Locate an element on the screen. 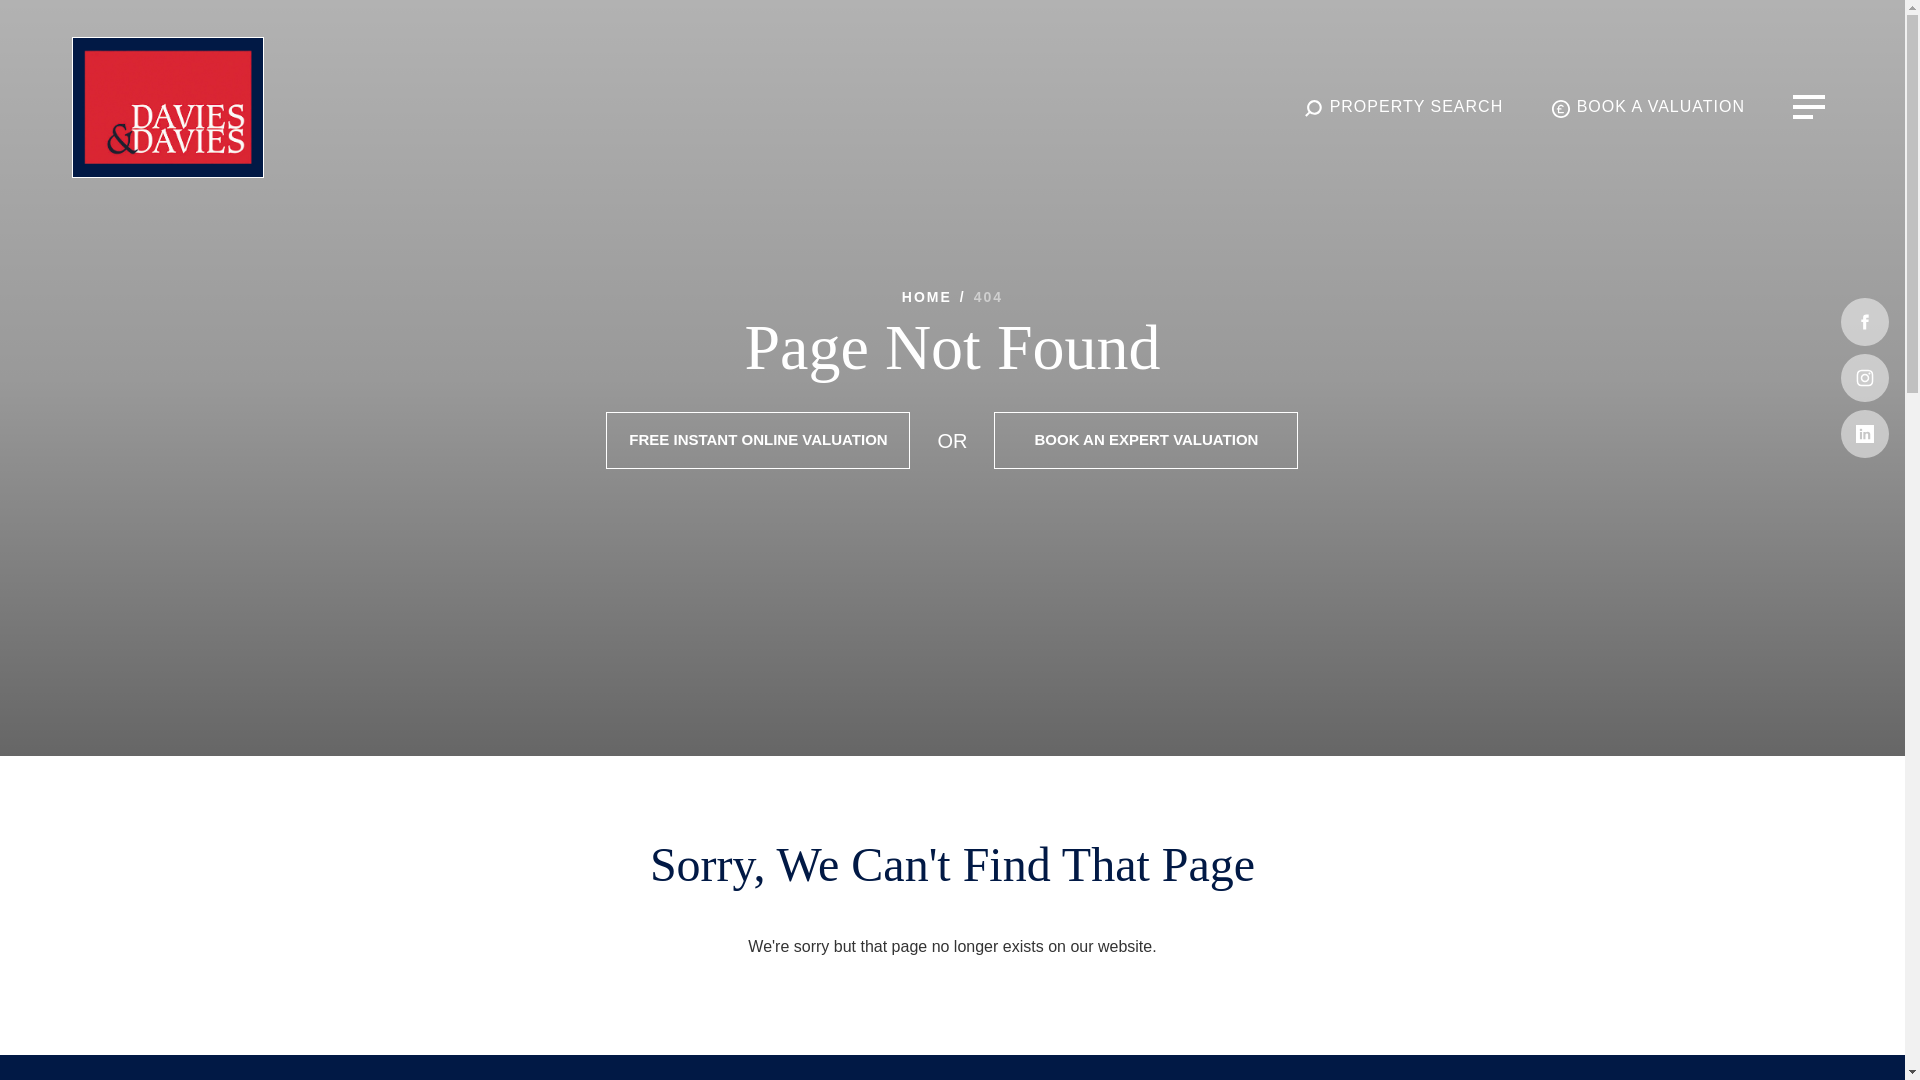 The width and height of the screenshot is (1920, 1080). BOOK A VALUATION is located at coordinates (1647, 107).